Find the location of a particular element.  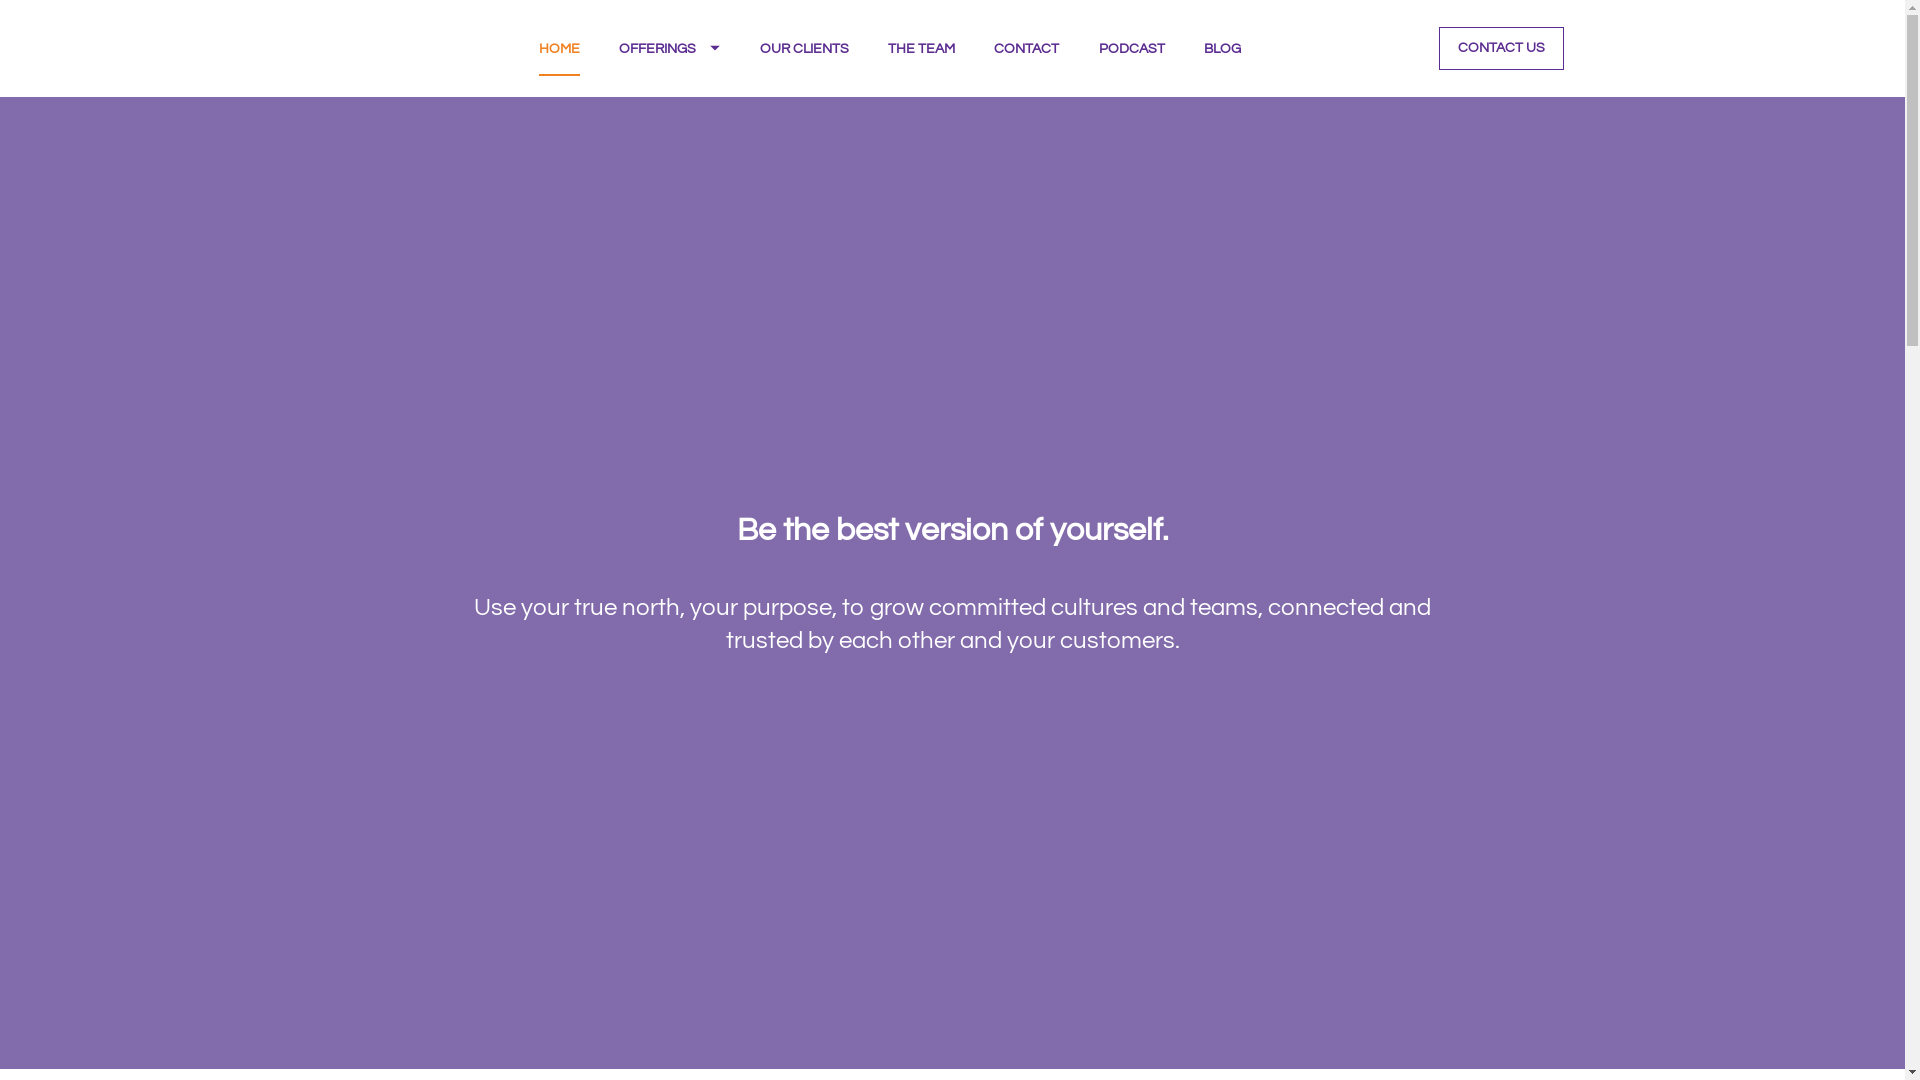

BLOG is located at coordinates (1222, 48).